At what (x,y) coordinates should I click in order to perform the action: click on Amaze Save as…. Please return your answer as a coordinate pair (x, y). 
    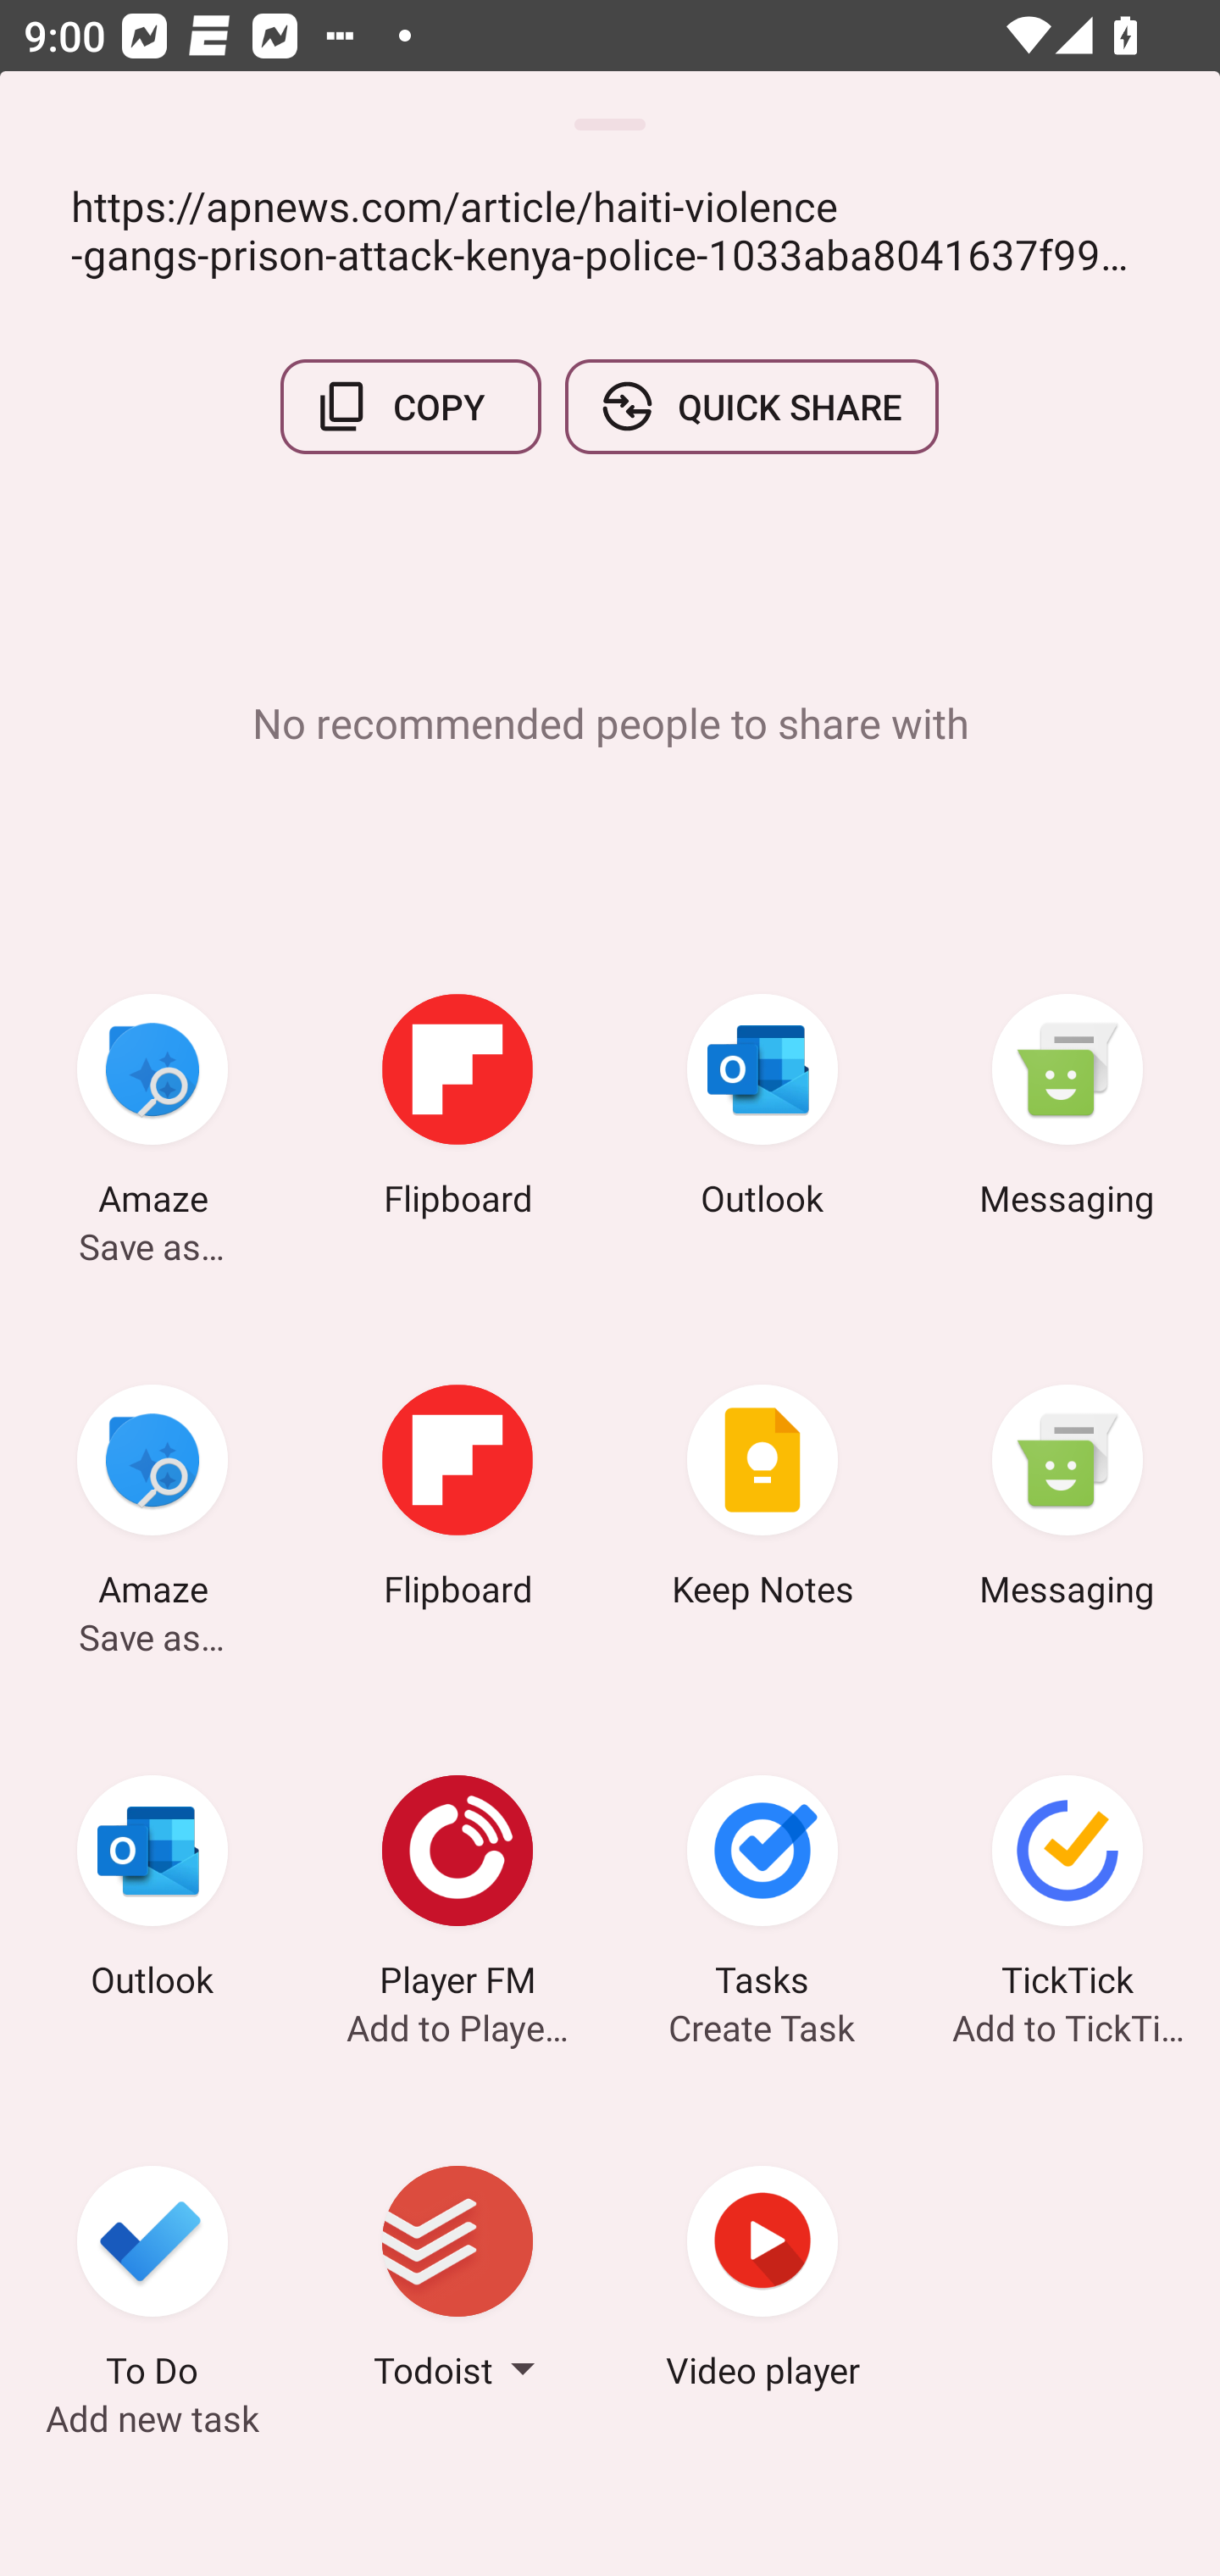
    Looking at the image, I should click on (152, 1110).